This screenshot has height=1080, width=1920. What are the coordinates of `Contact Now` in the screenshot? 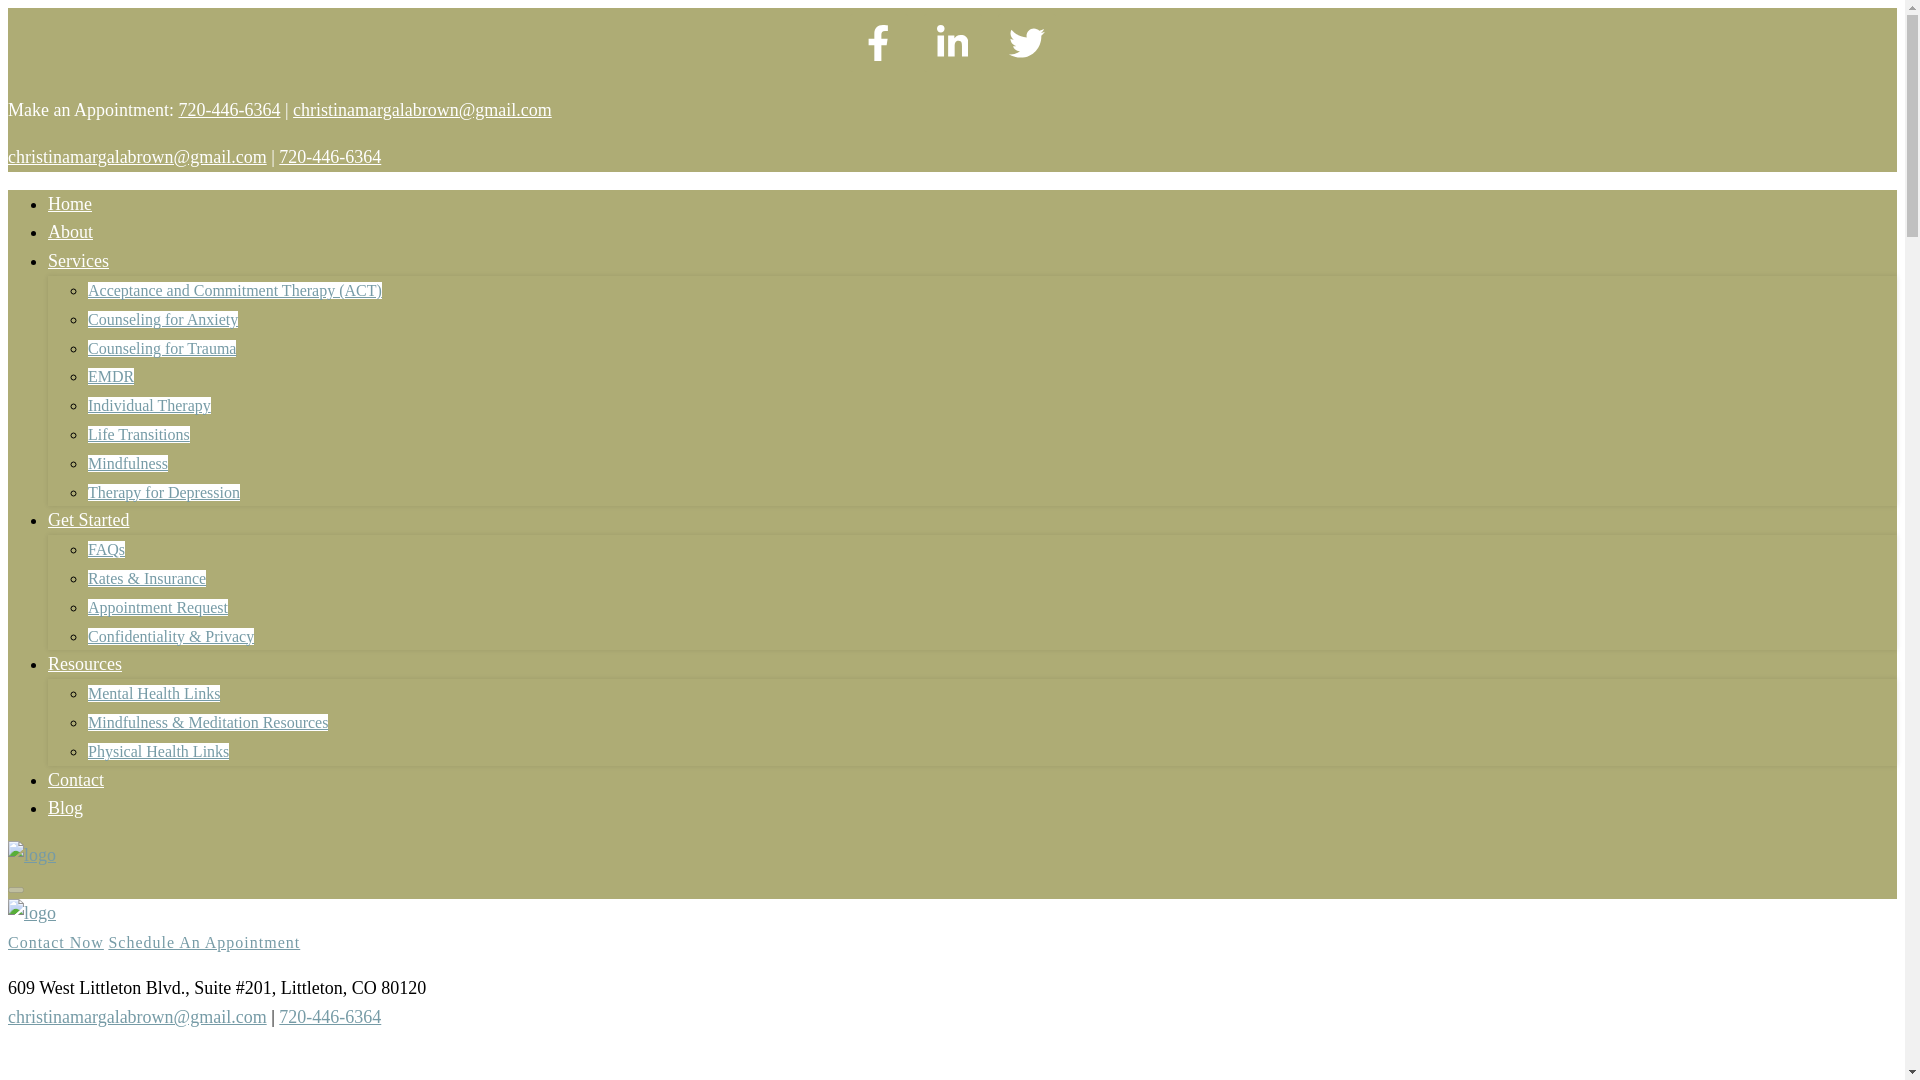 It's located at (55, 942).